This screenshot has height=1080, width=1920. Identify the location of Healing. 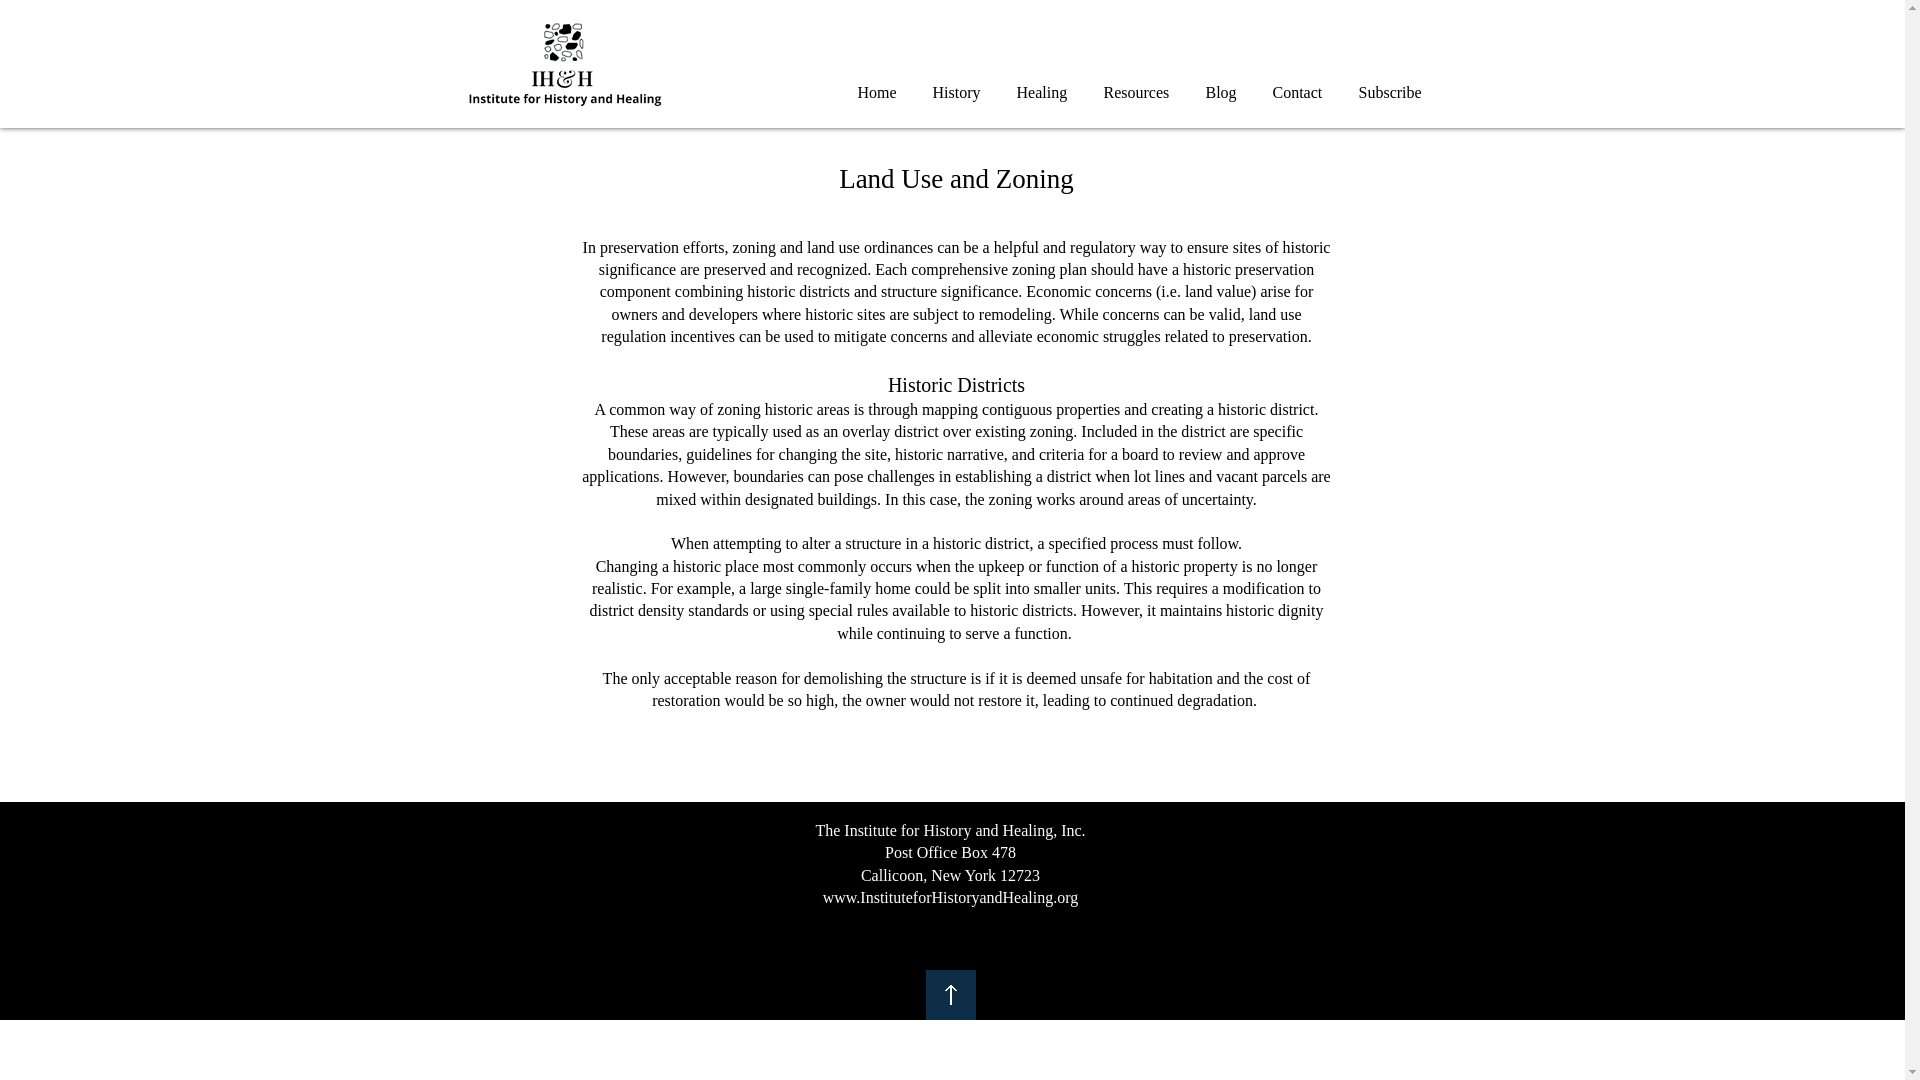
(1041, 84).